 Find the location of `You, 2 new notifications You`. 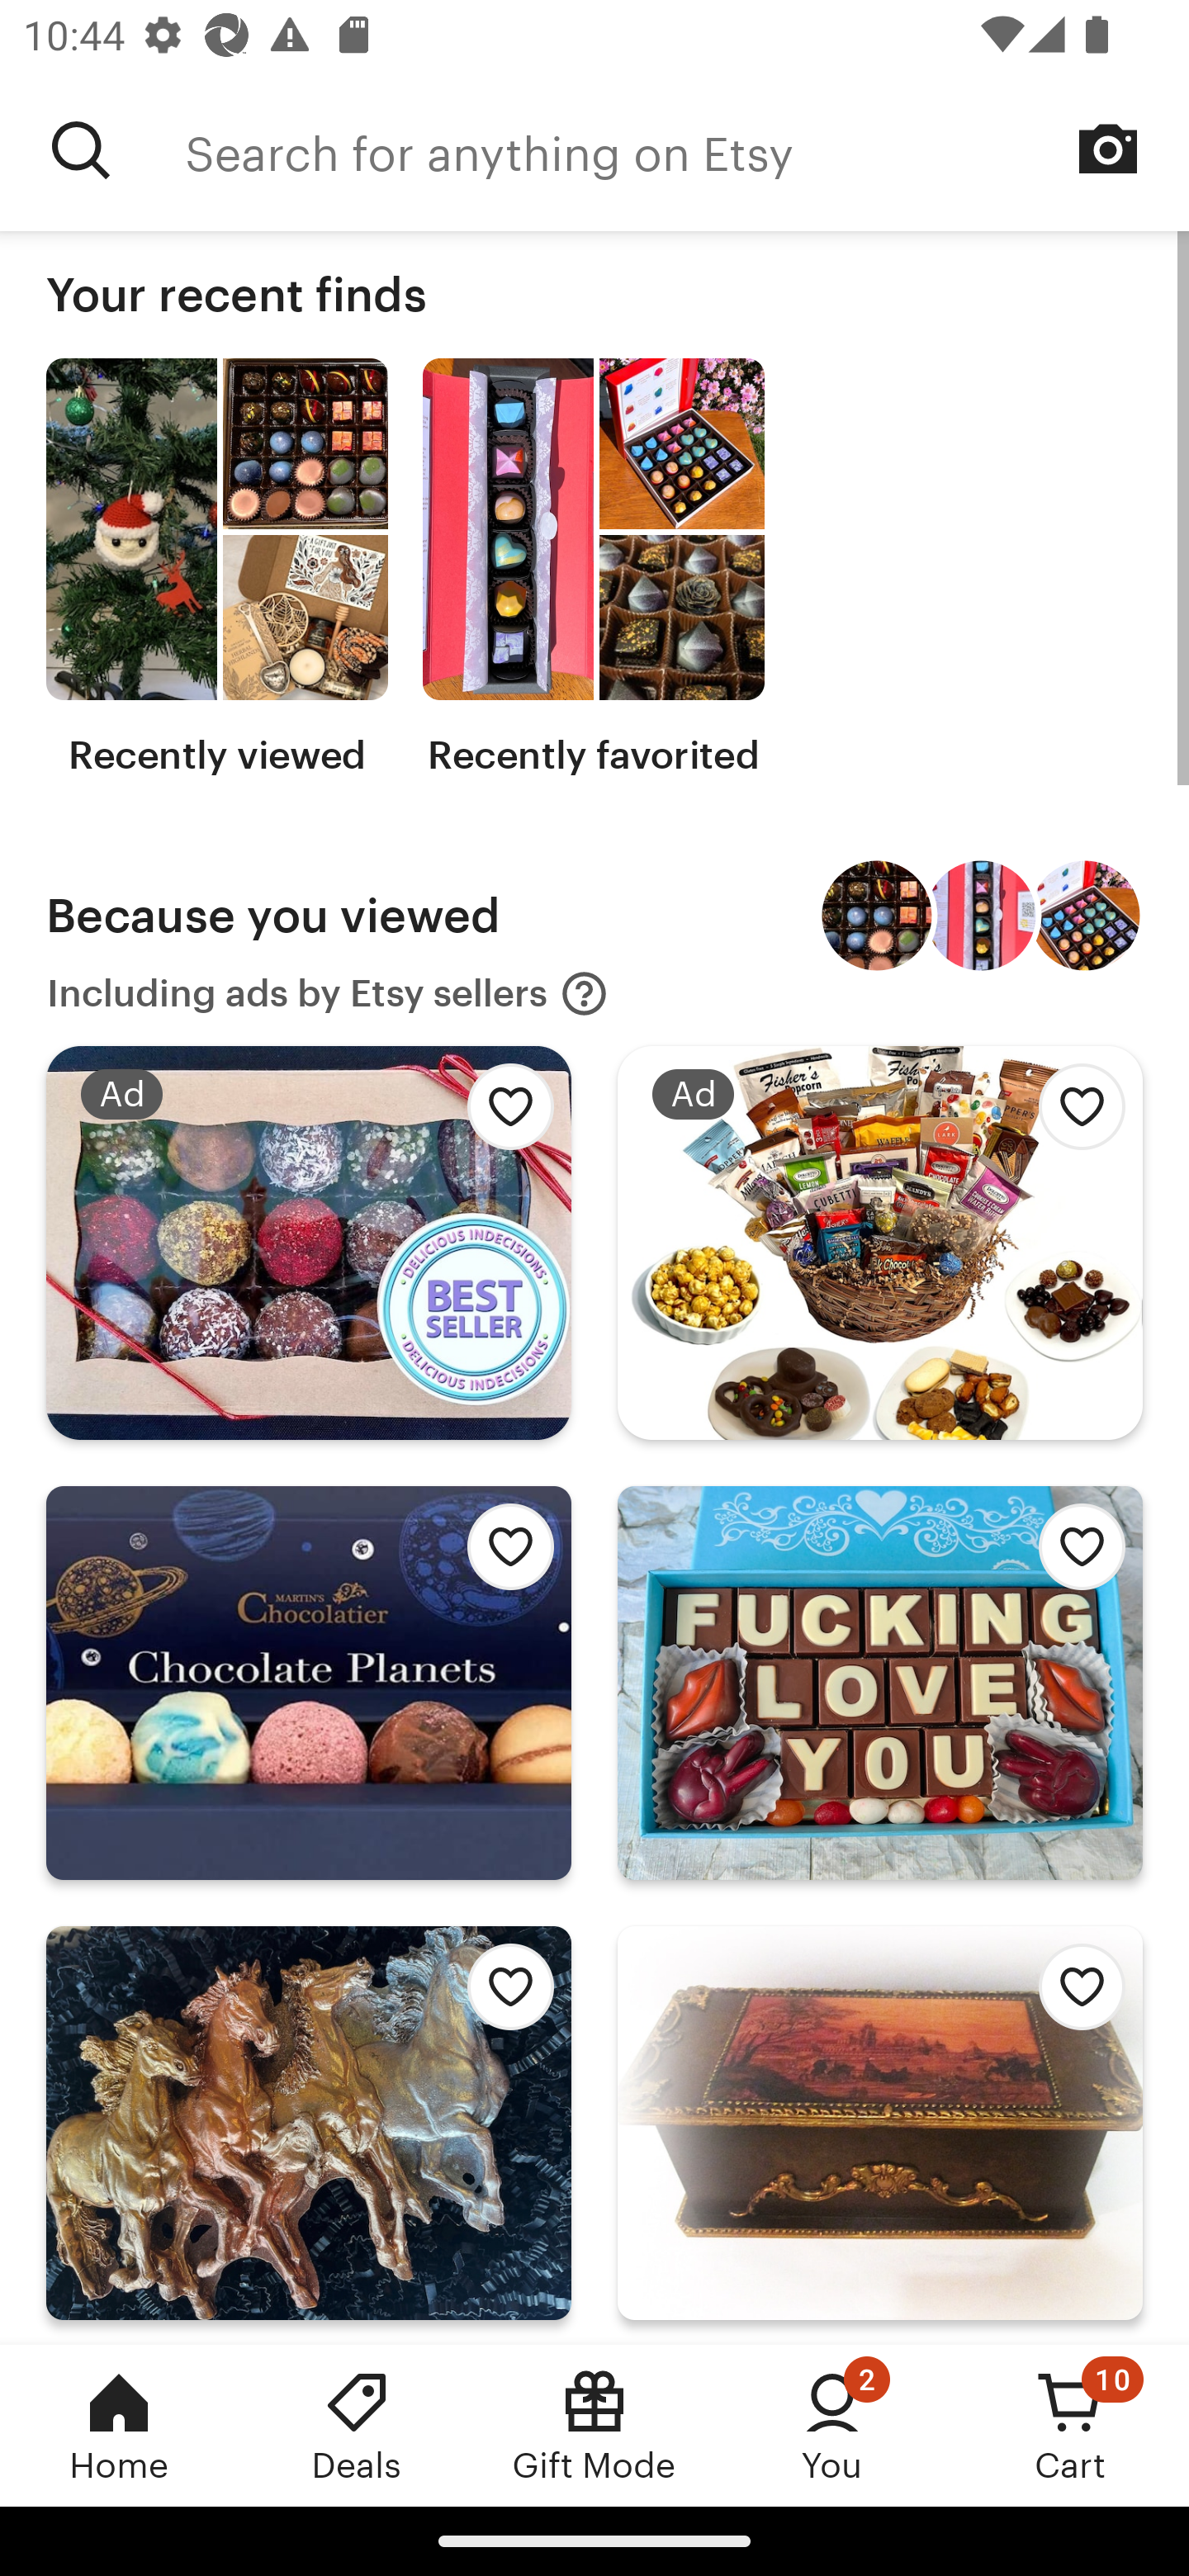

You, 2 new notifications You is located at coordinates (832, 2425).